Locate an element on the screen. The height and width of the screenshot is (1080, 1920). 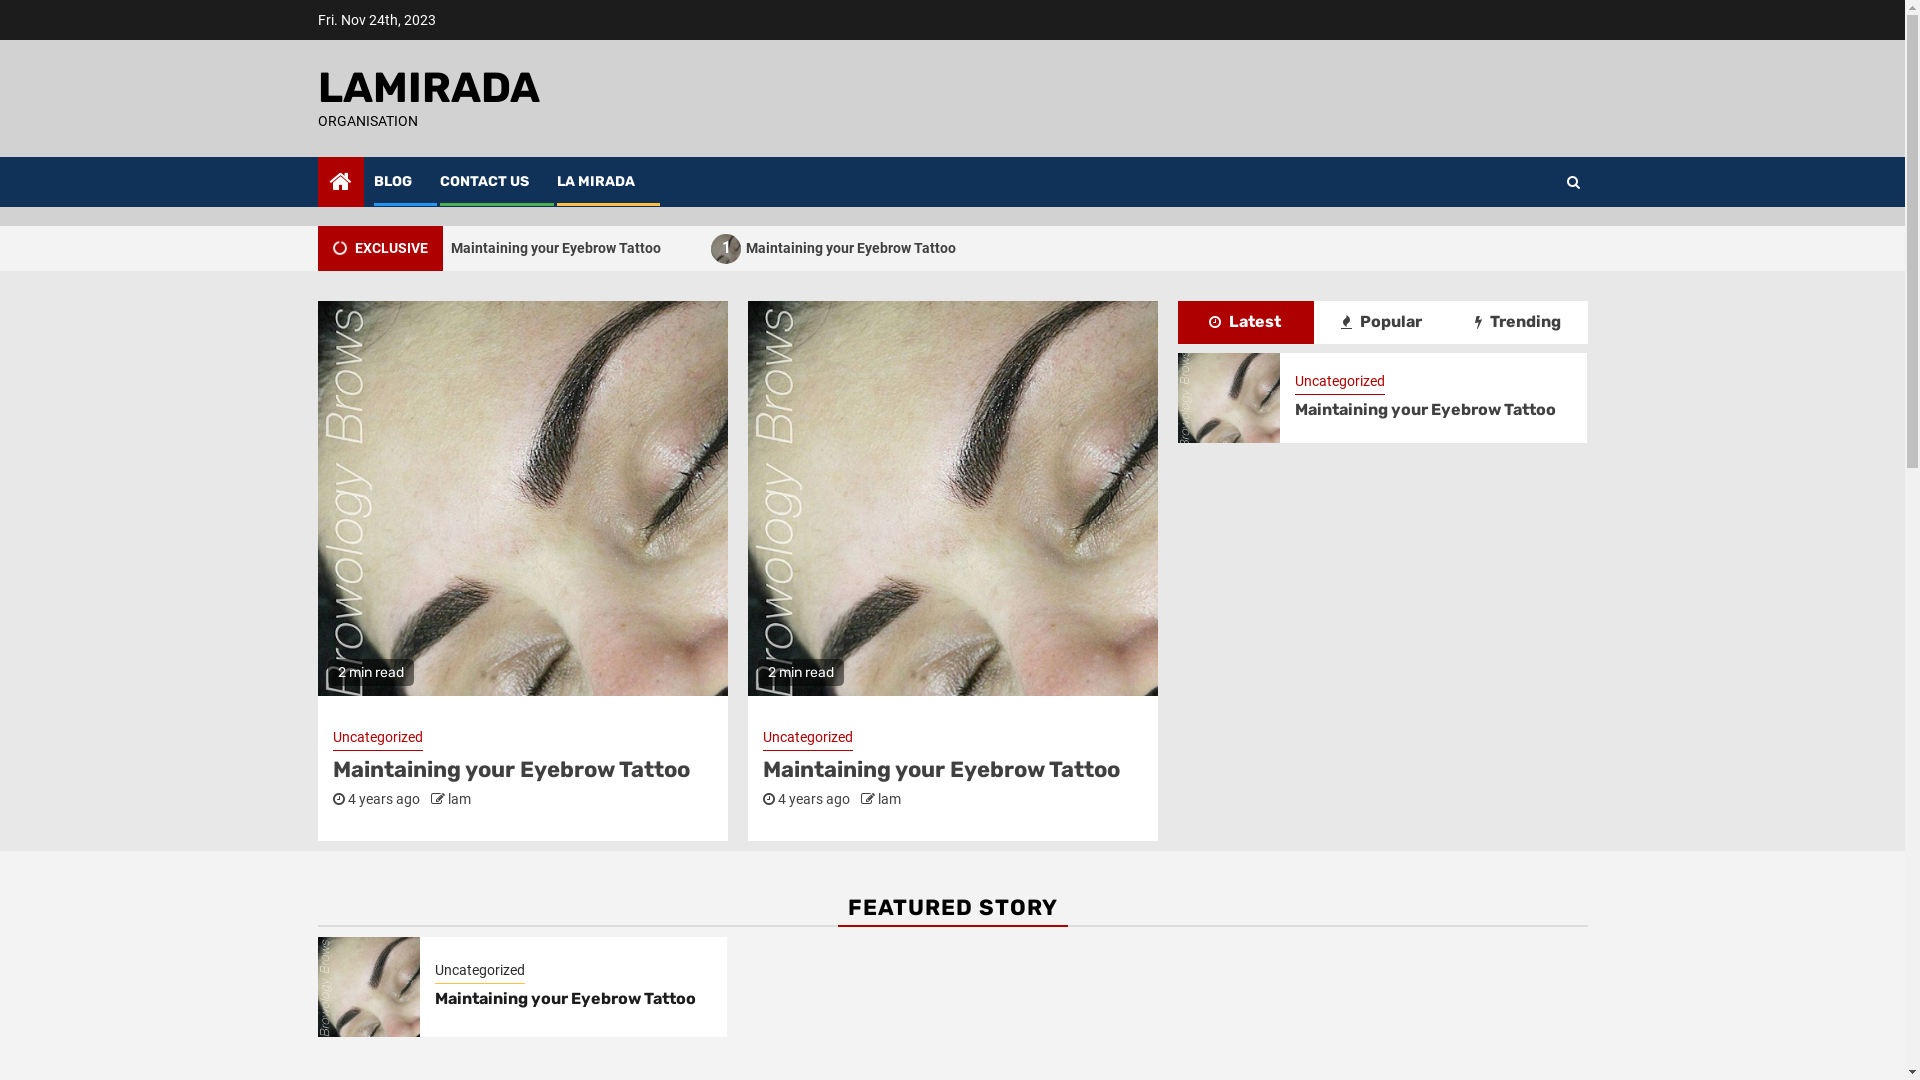
CONTACT US is located at coordinates (484, 182).